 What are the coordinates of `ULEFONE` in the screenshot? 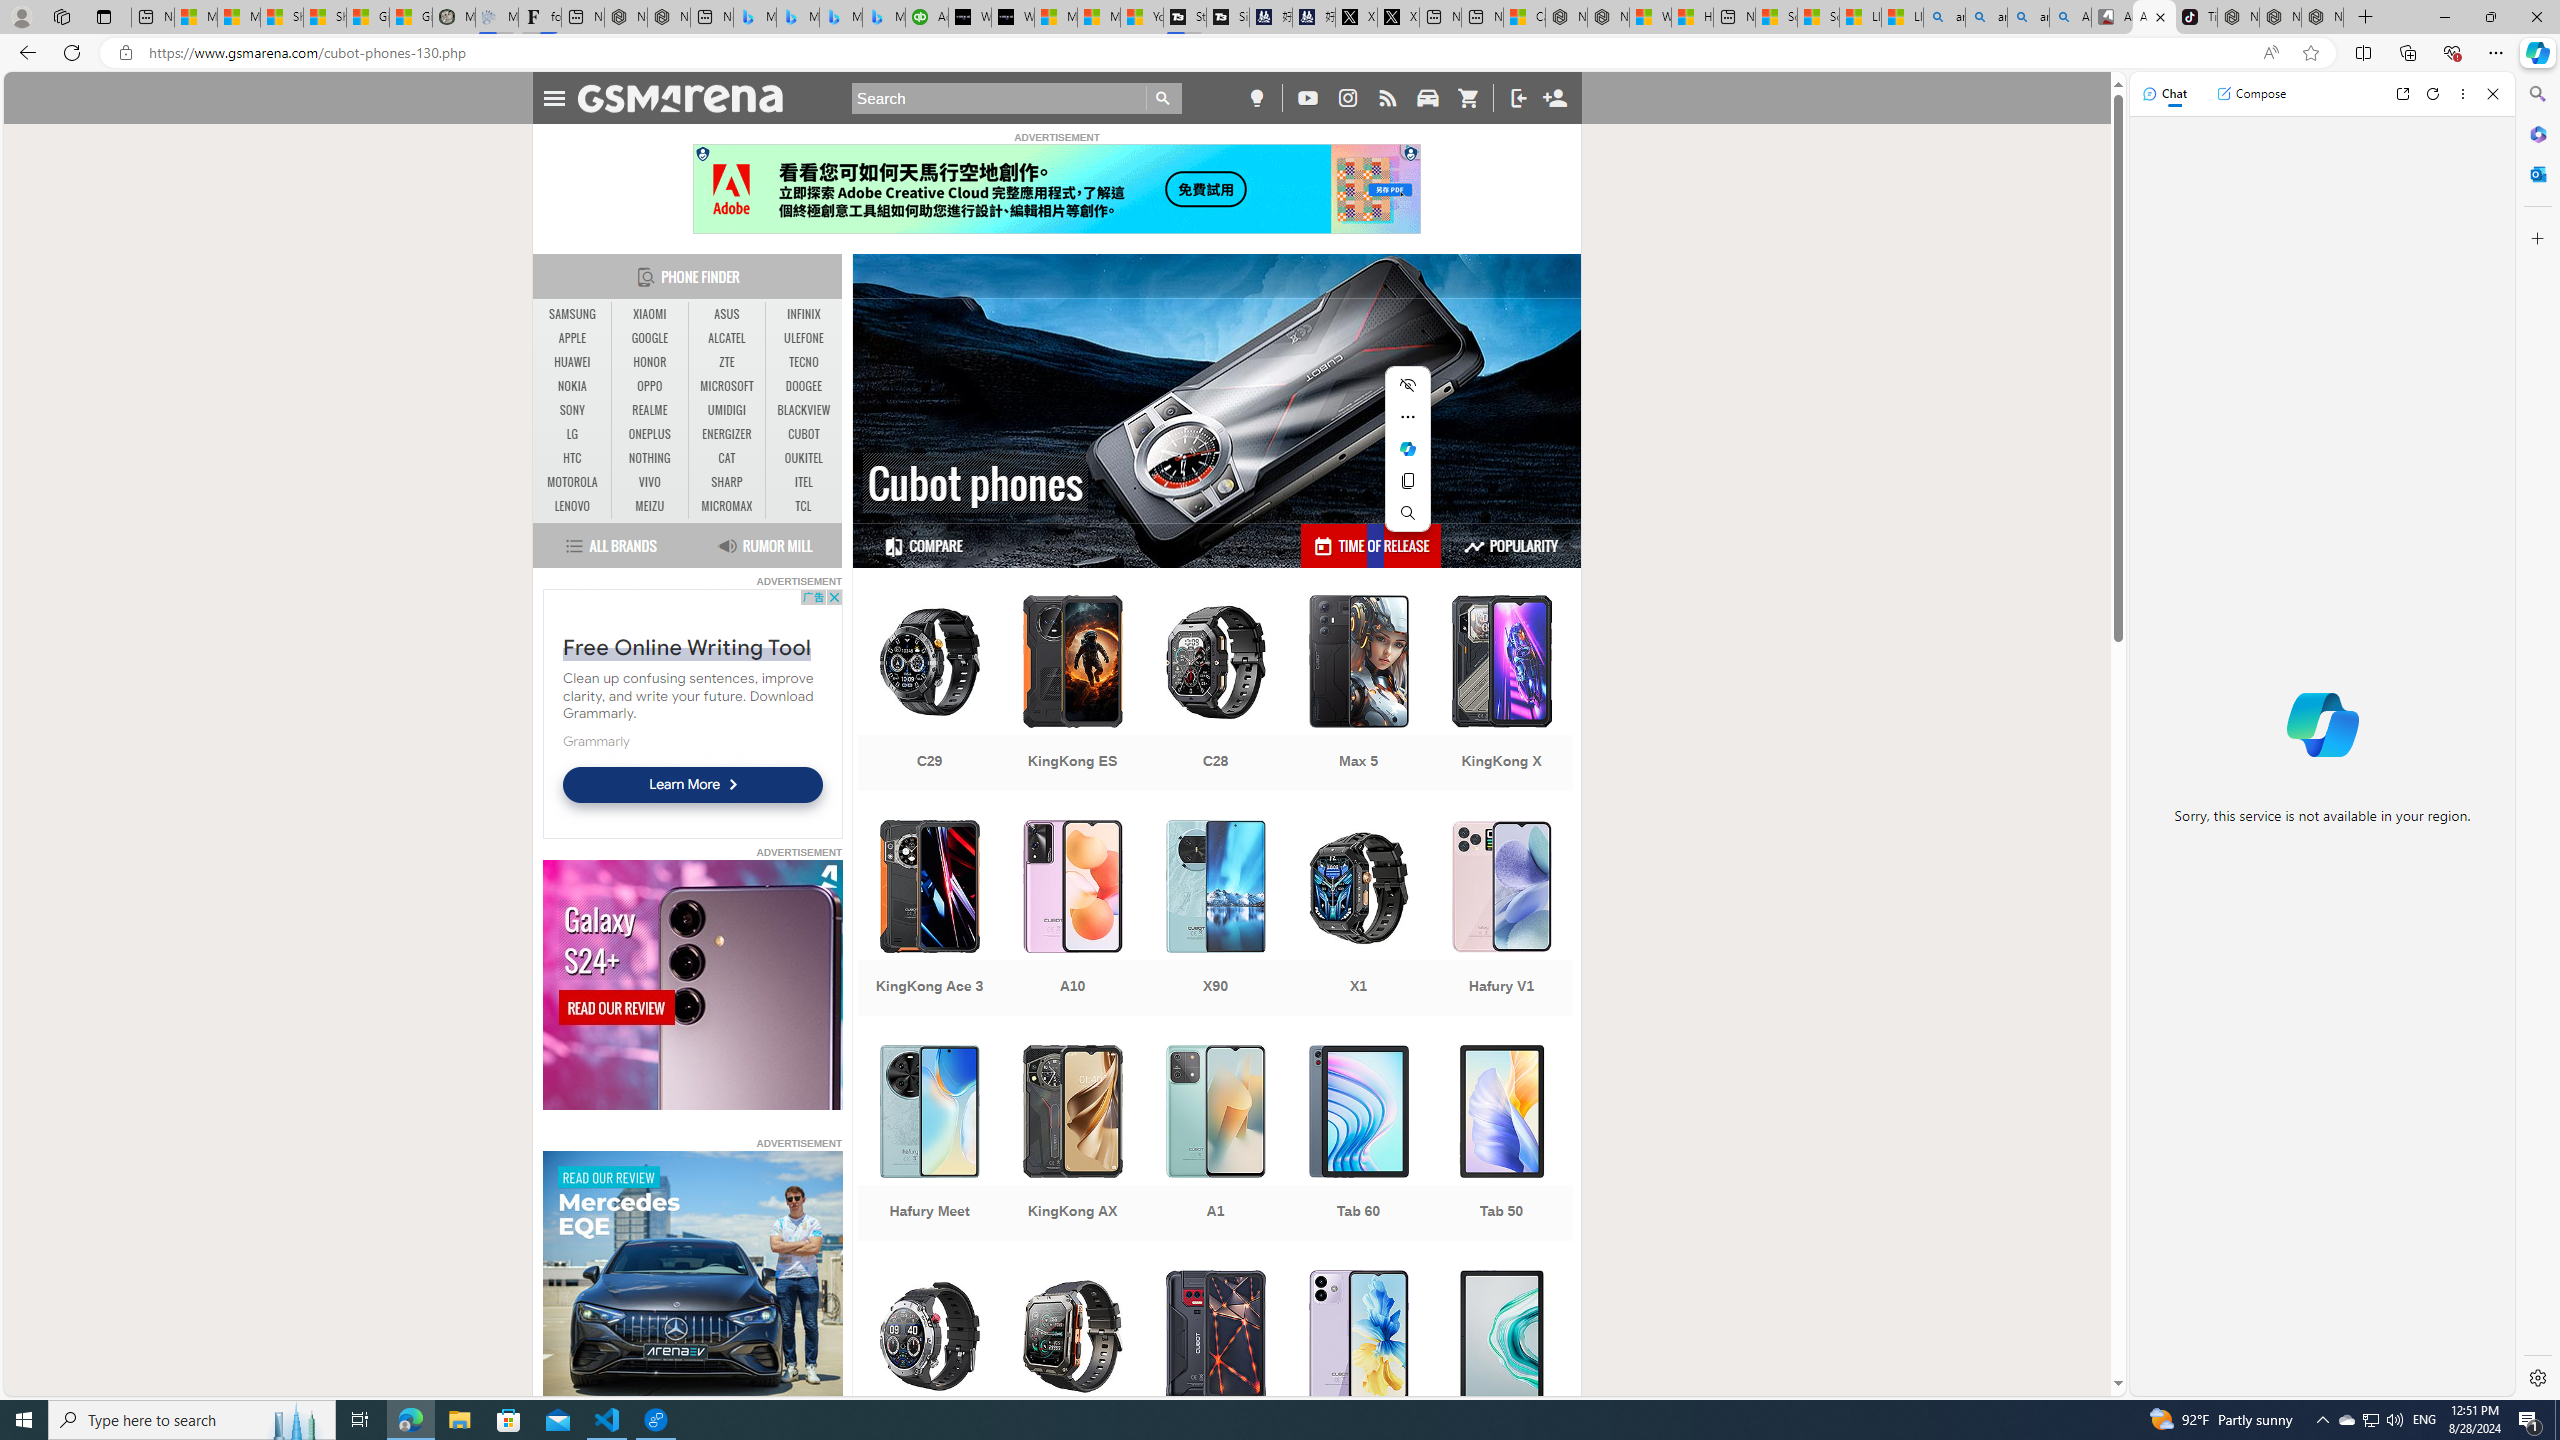 It's located at (804, 338).